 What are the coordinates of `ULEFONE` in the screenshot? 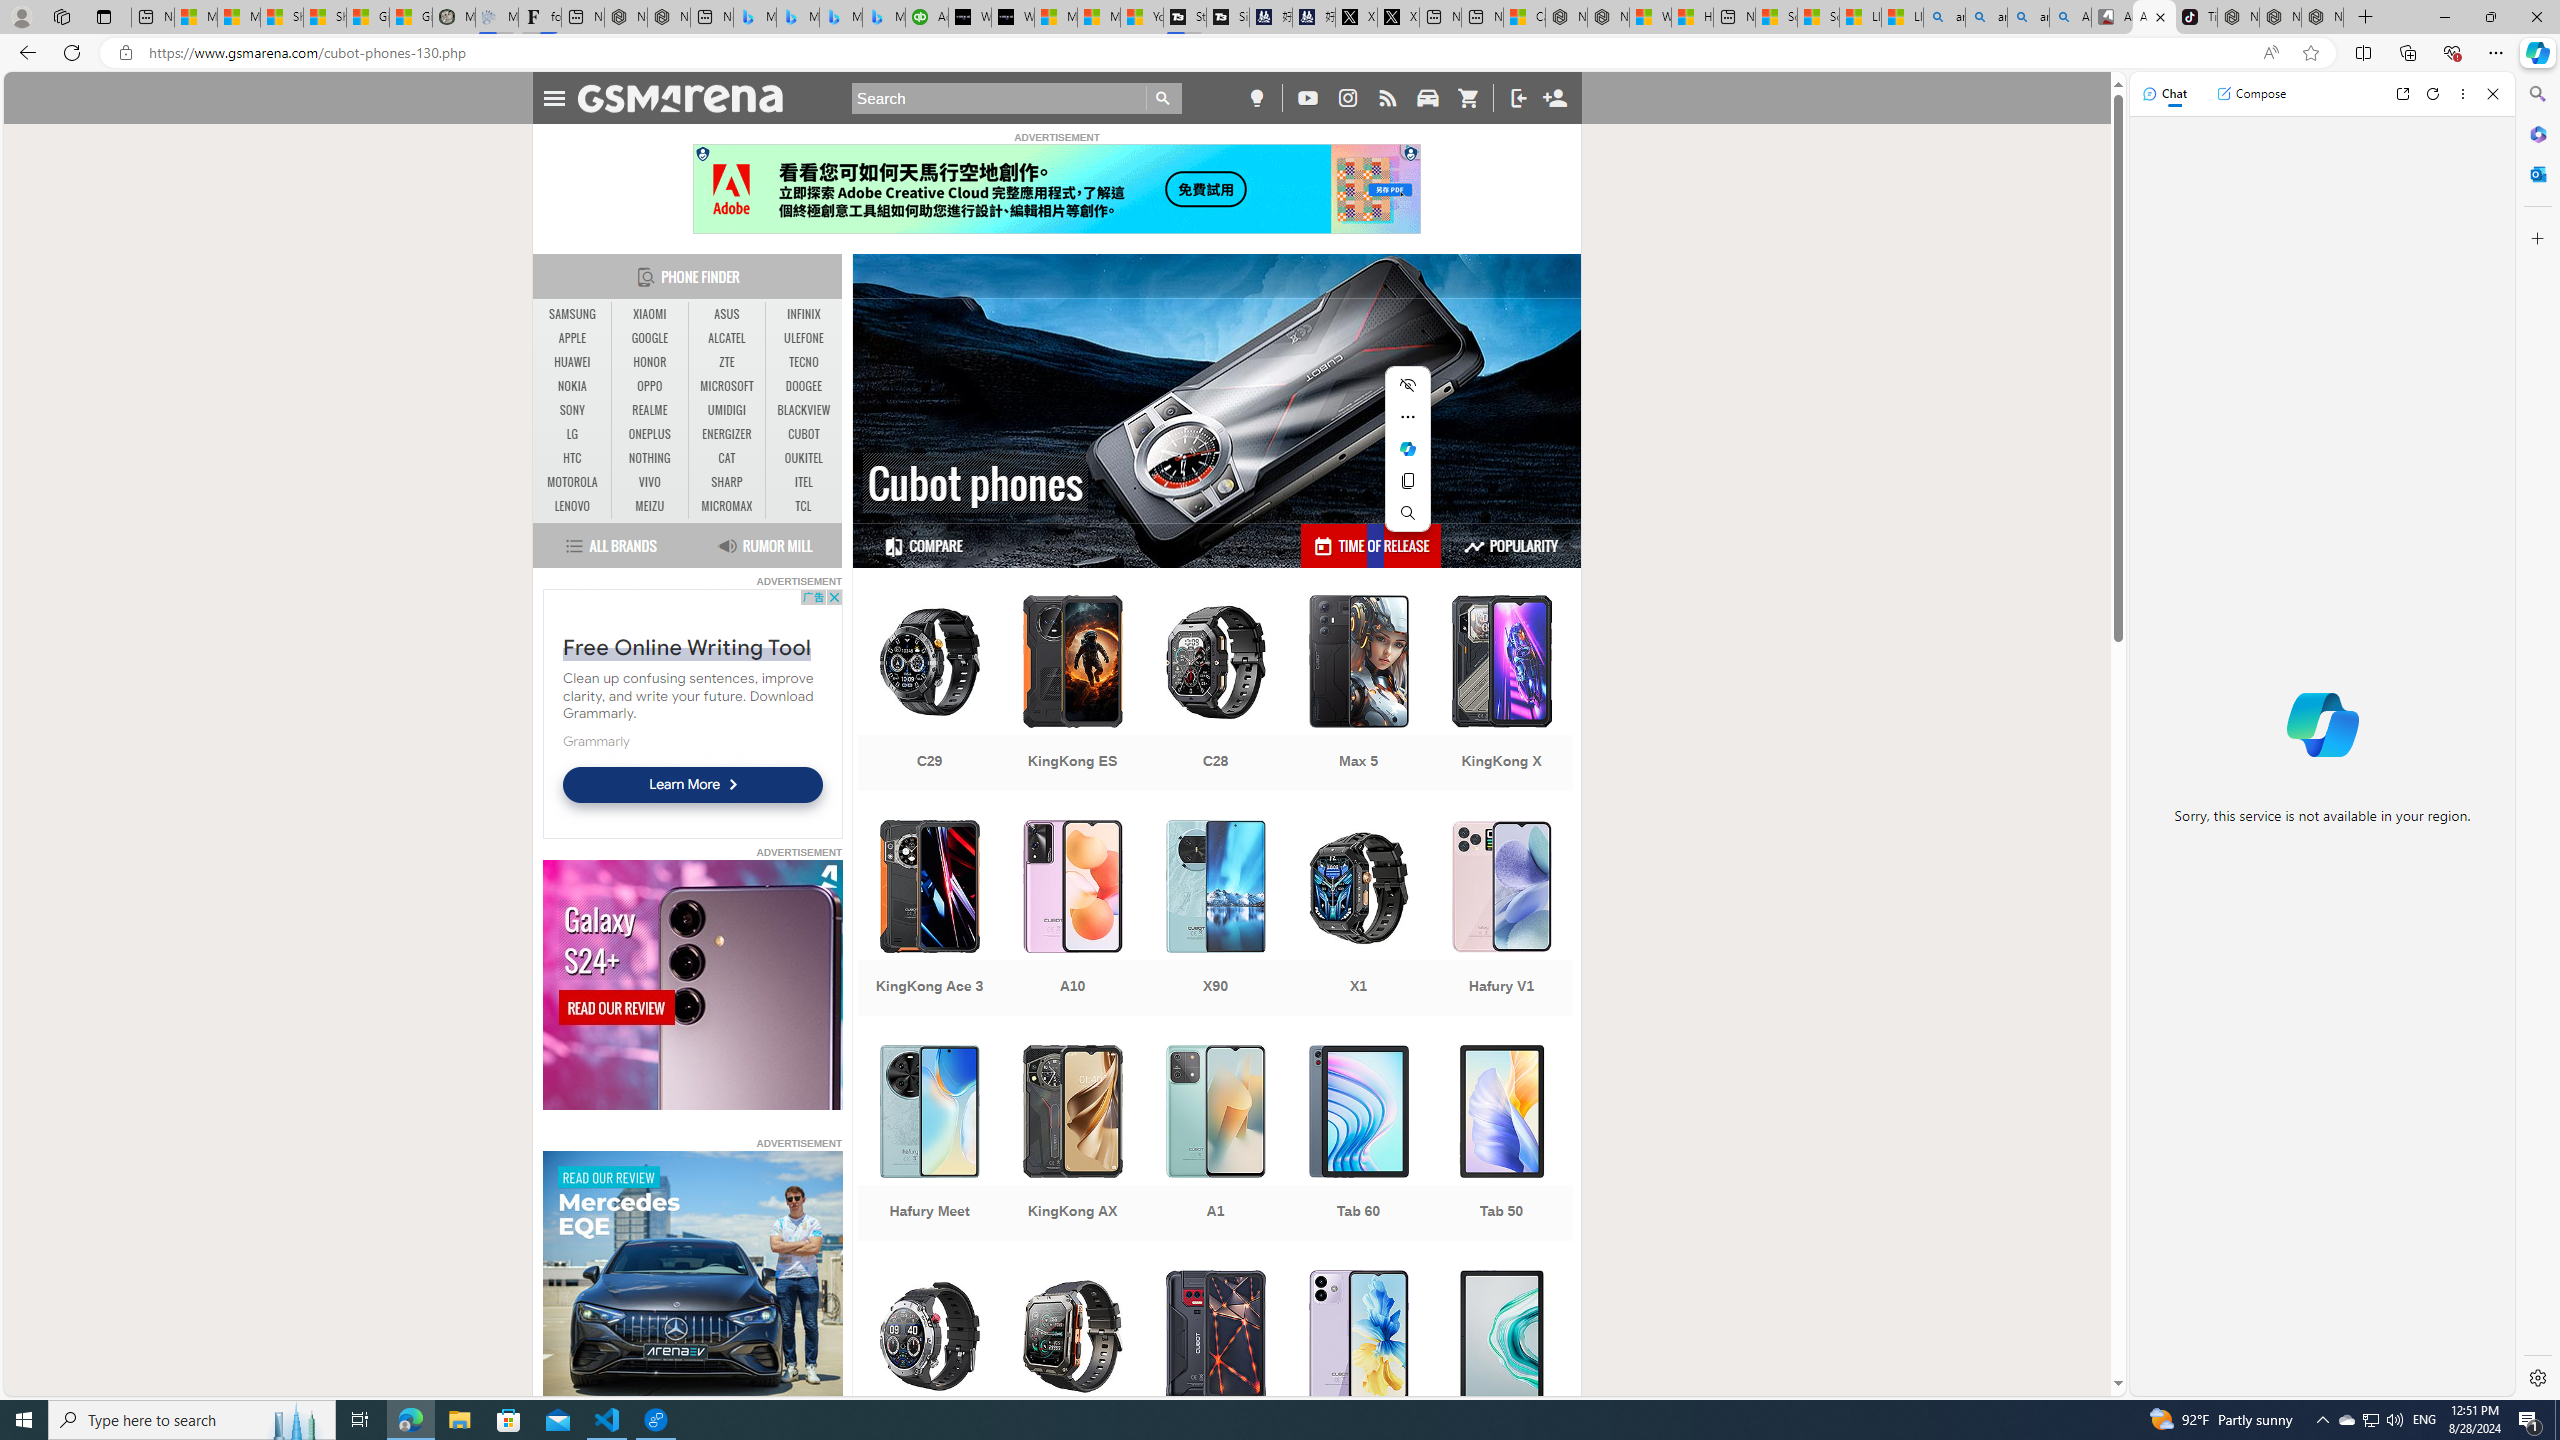 It's located at (804, 338).